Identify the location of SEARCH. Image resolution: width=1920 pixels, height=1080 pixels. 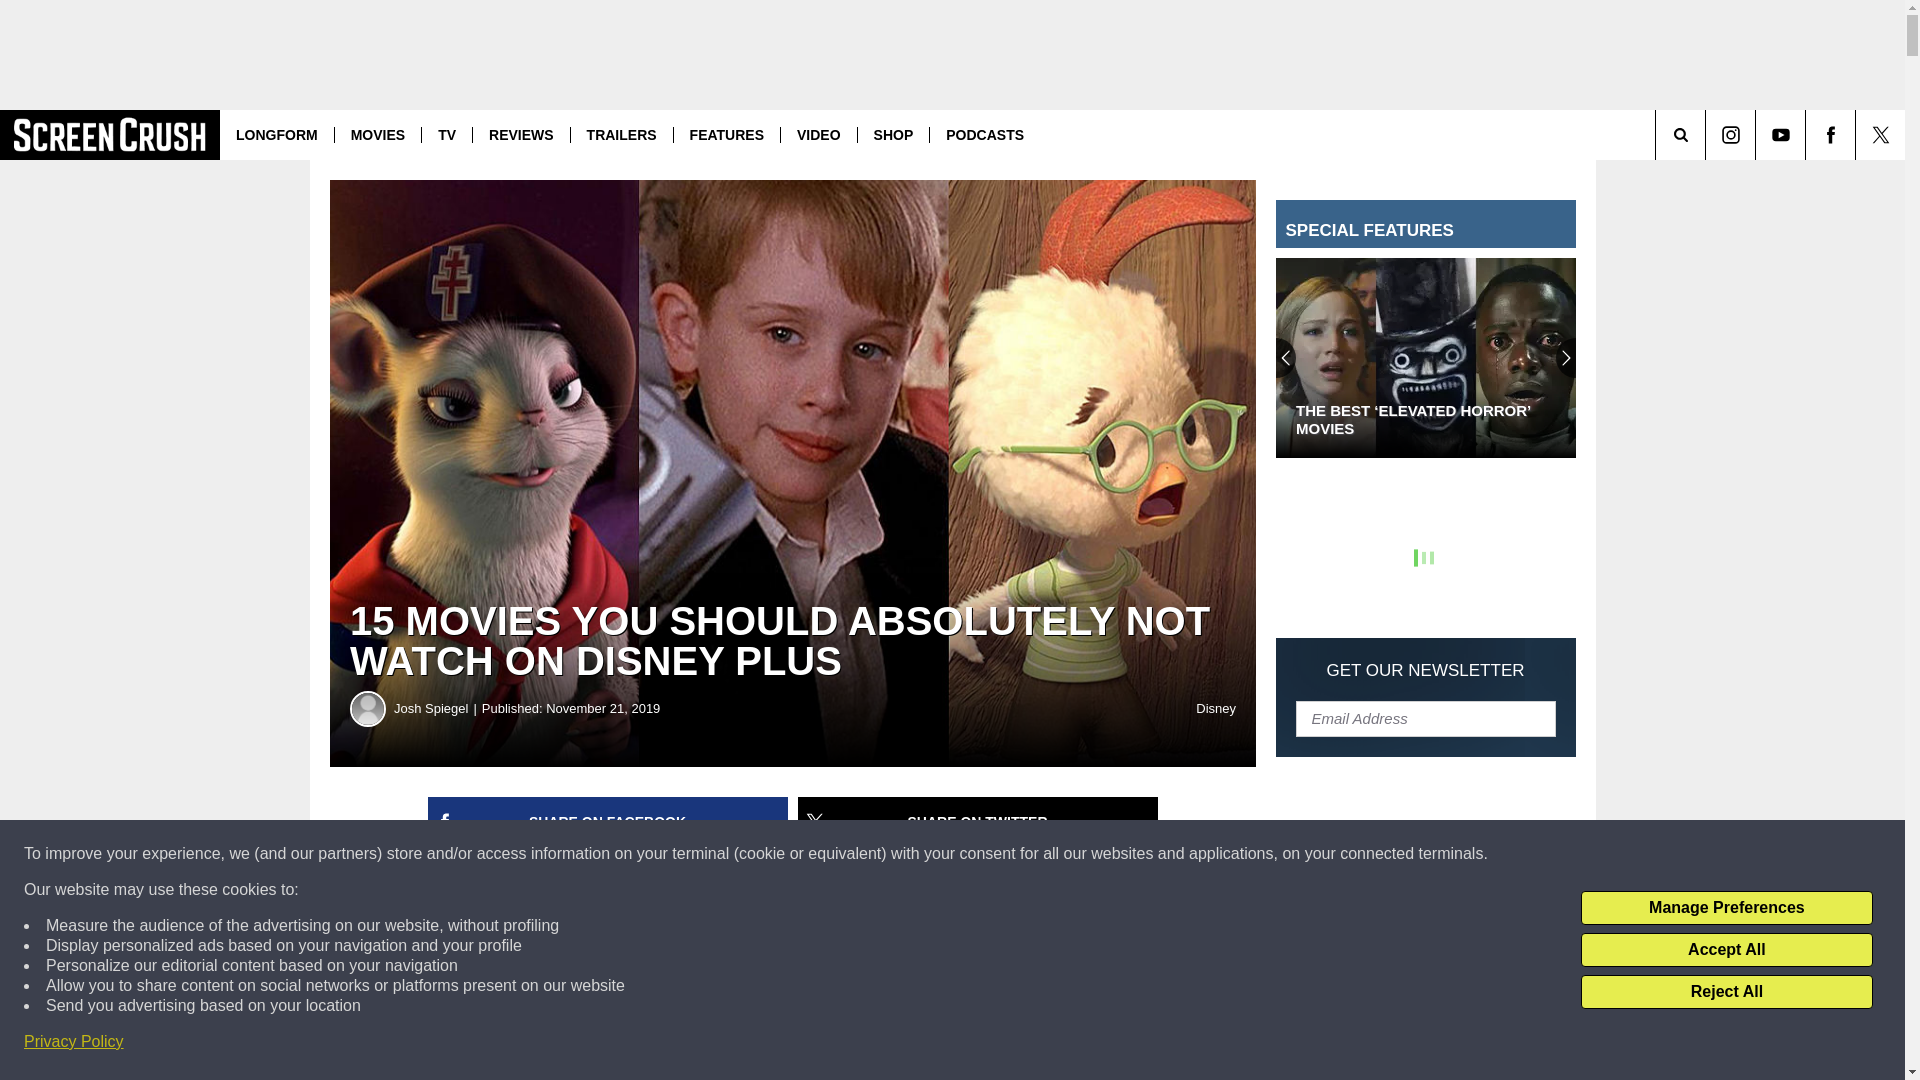
(1708, 134).